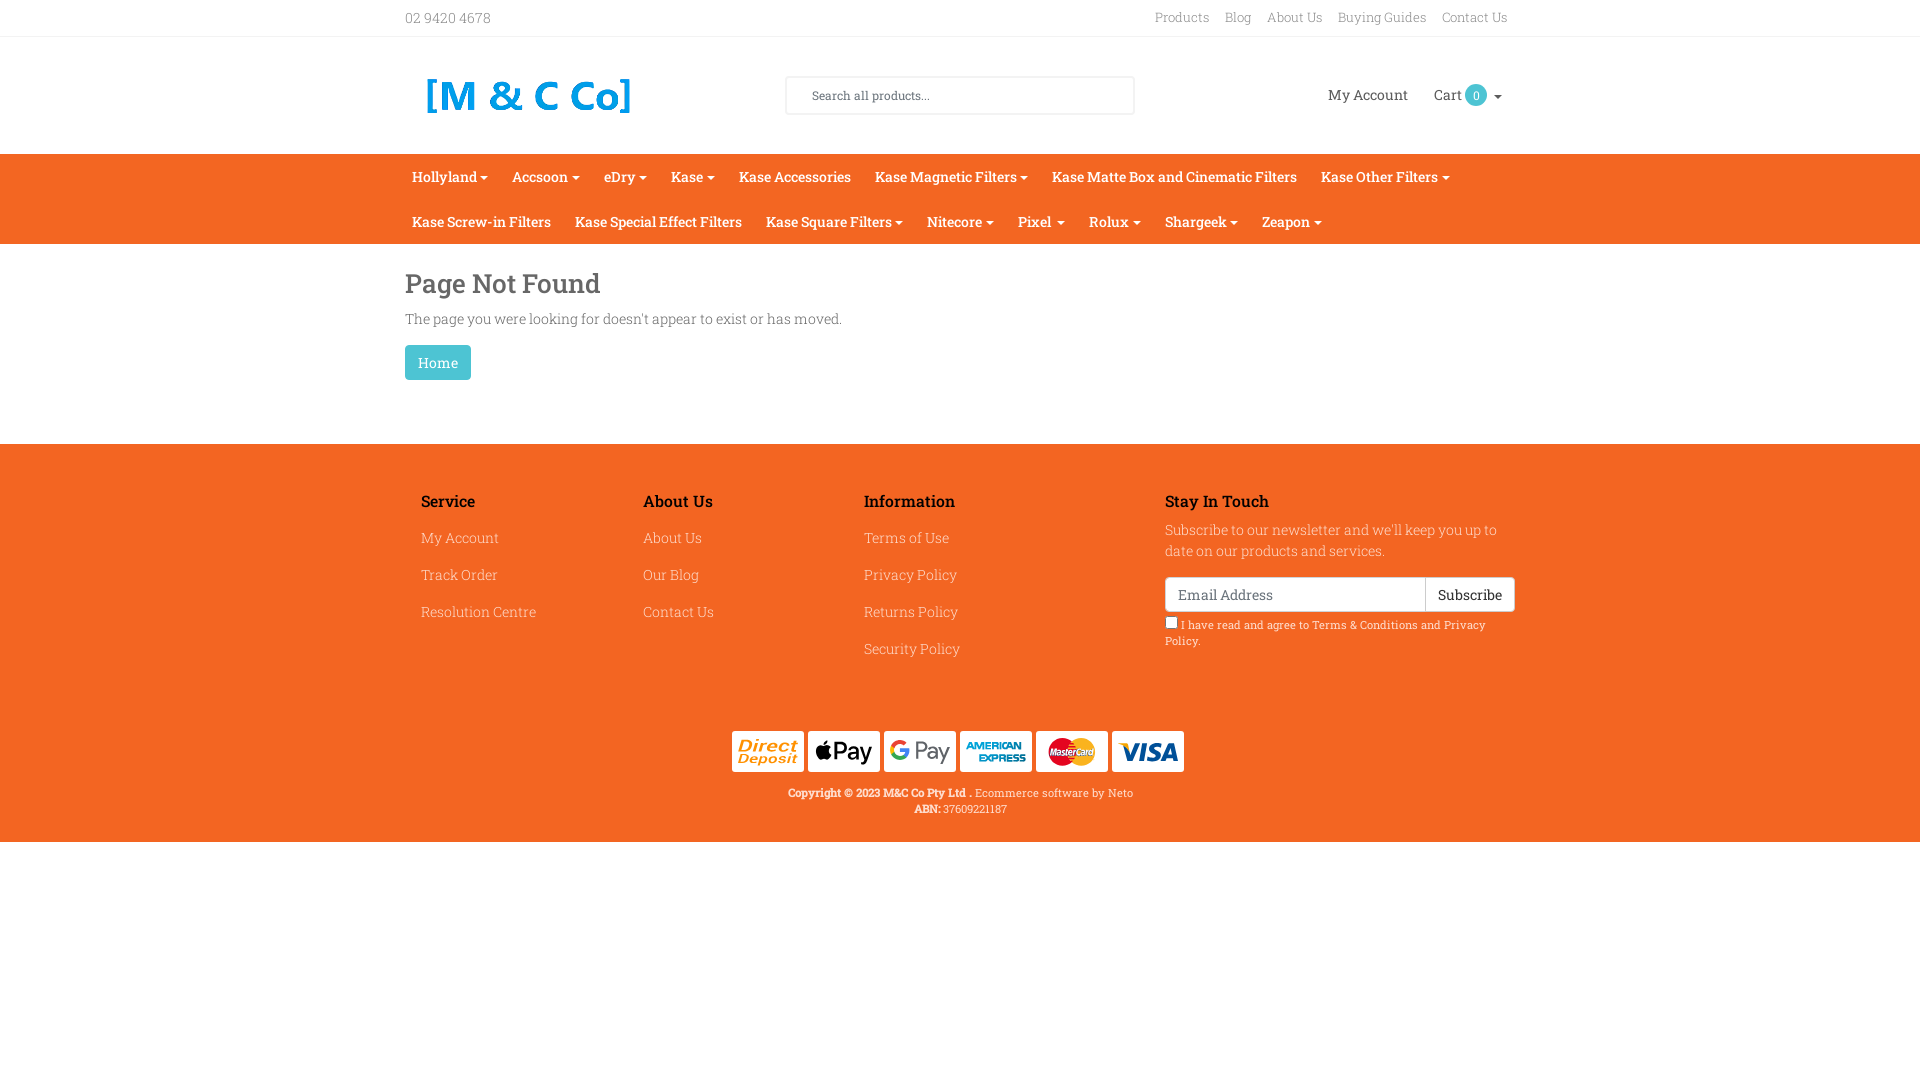 This screenshot has width=1920, height=1080. I want to click on Blog, so click(1238, 18).